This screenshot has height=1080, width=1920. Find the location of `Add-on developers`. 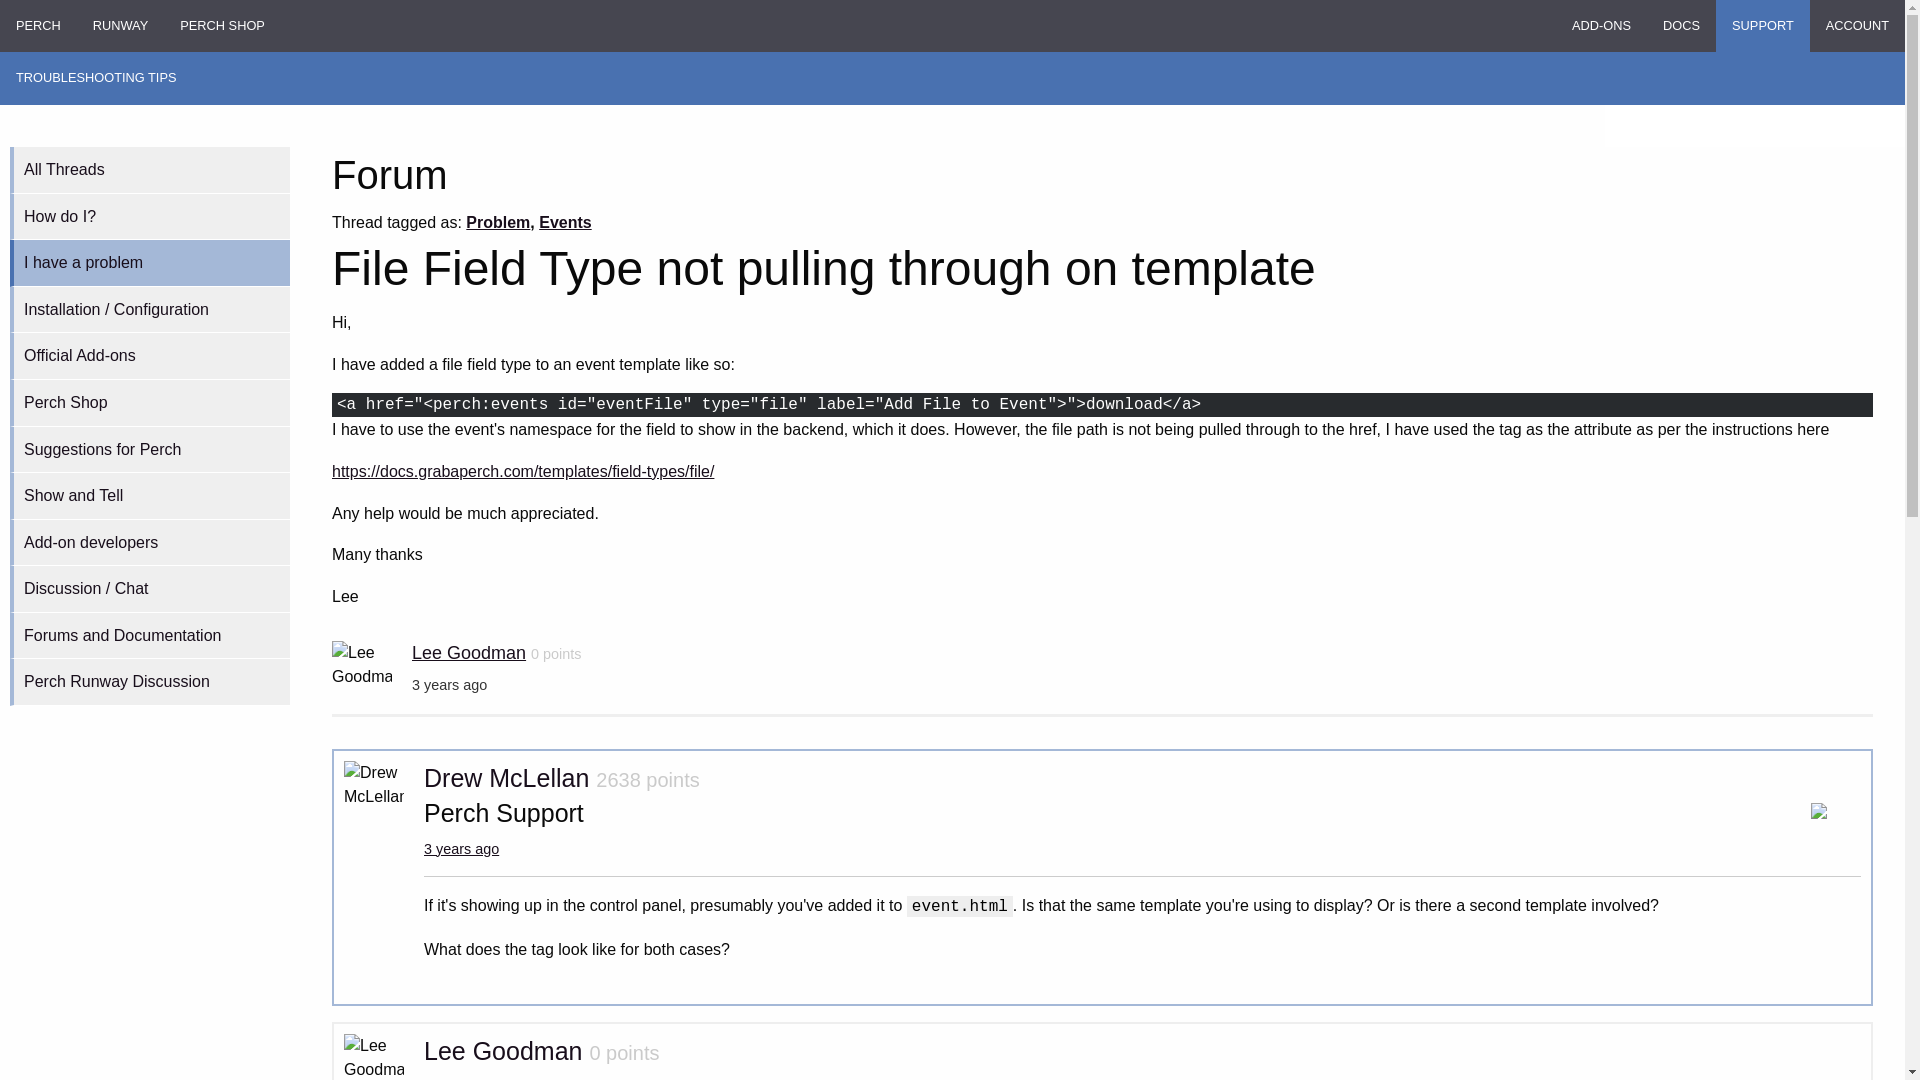

Add-on developers is located at coordinates (149, 543).